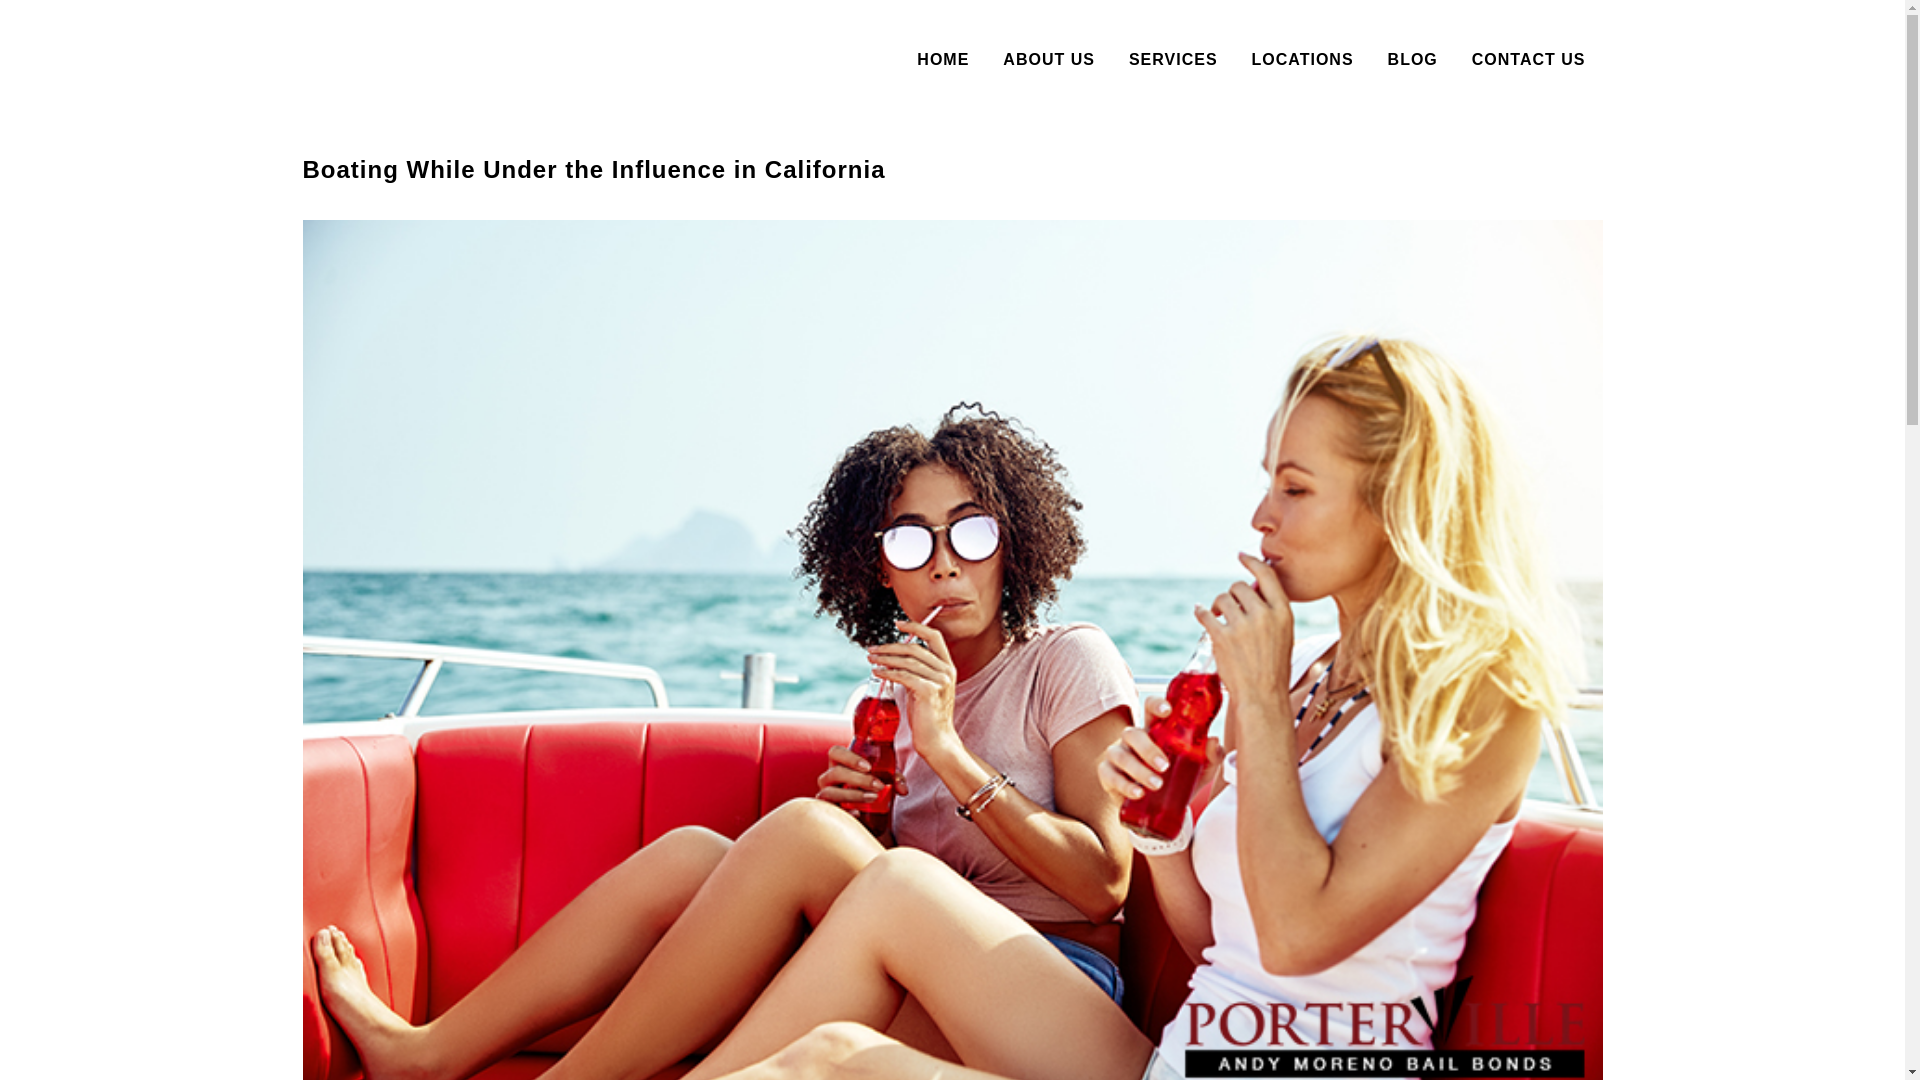 Image resolution: width=1920 pixels, height=1080 pixels. Describe the element at coordinates (1172, 60) in the screenshot. I see `SERVICES` at that location.